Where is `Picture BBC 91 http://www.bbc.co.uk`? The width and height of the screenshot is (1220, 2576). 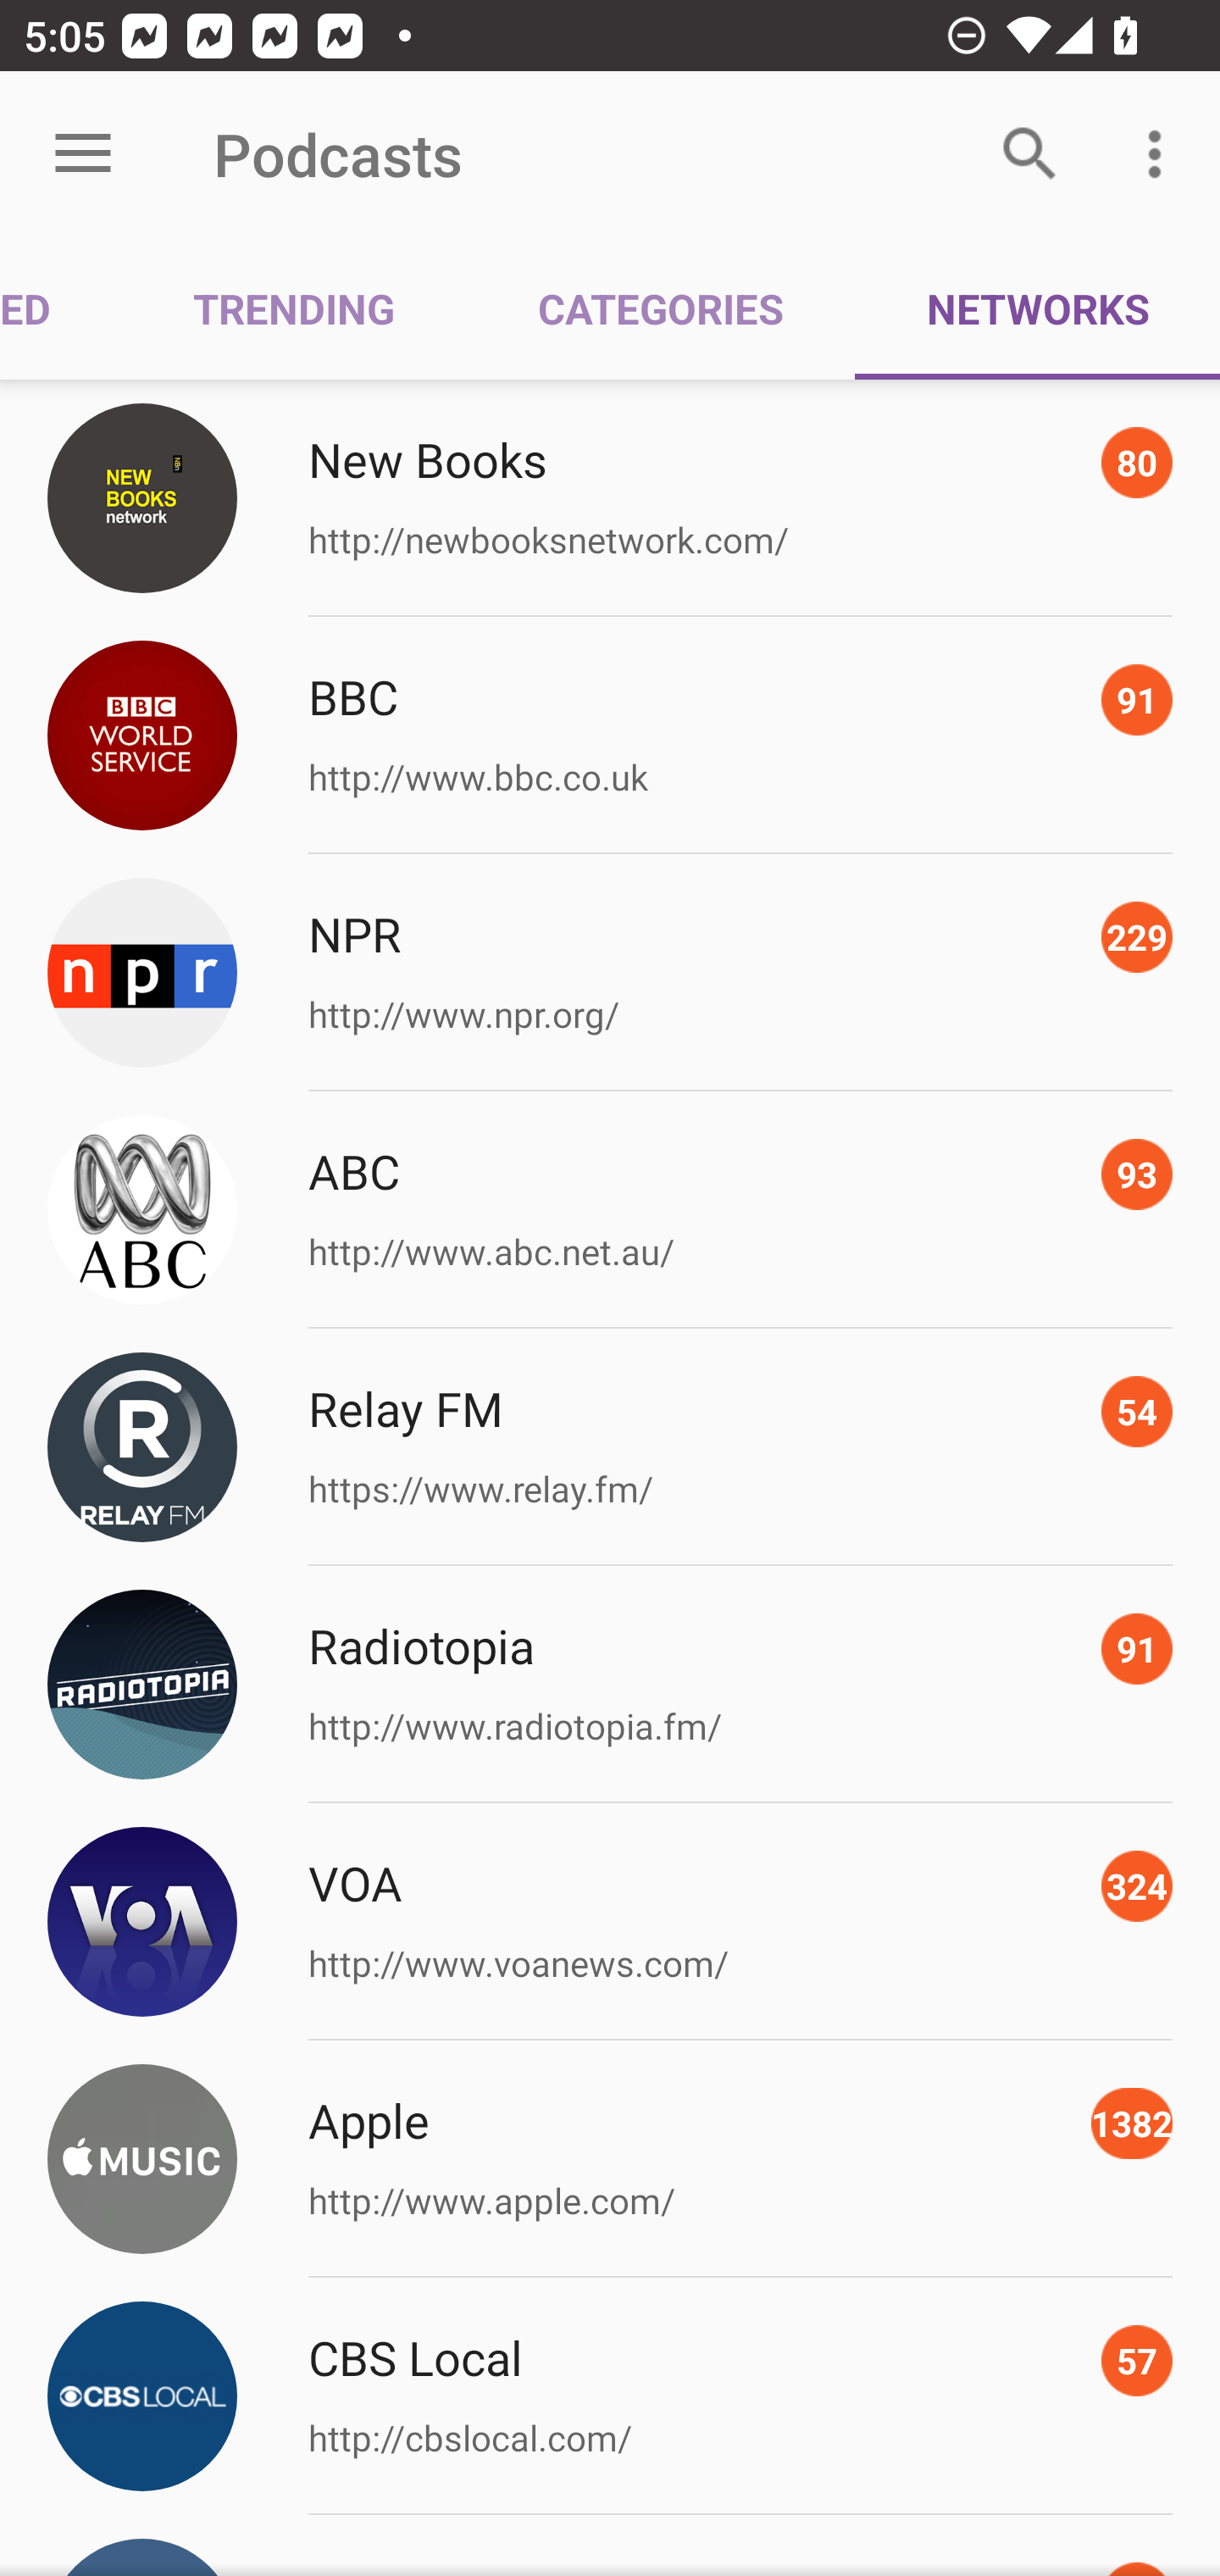
Picture BBC 91 http://www.bbc.co.uk is located at coordinates (610, 736).